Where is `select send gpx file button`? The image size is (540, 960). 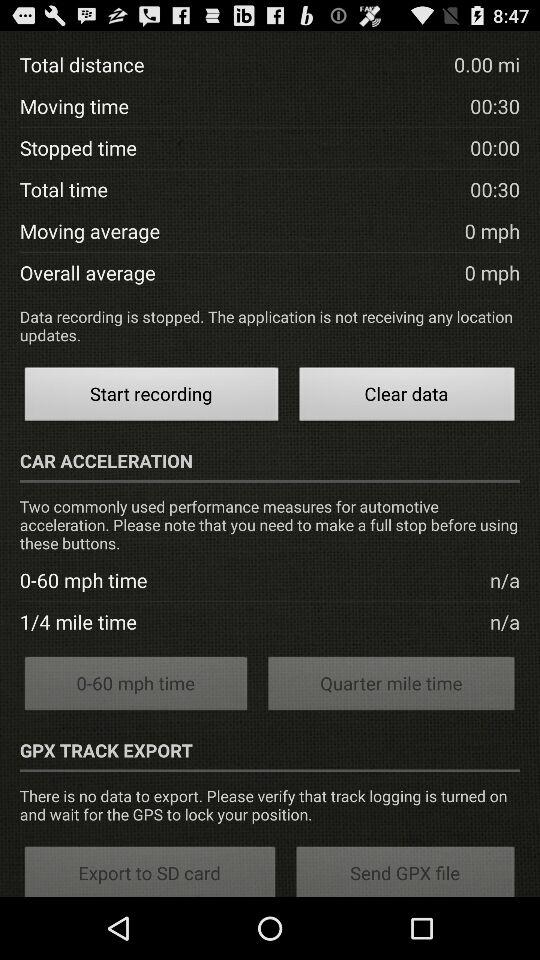 select send gpx file button is located at coordinates (406, 870).